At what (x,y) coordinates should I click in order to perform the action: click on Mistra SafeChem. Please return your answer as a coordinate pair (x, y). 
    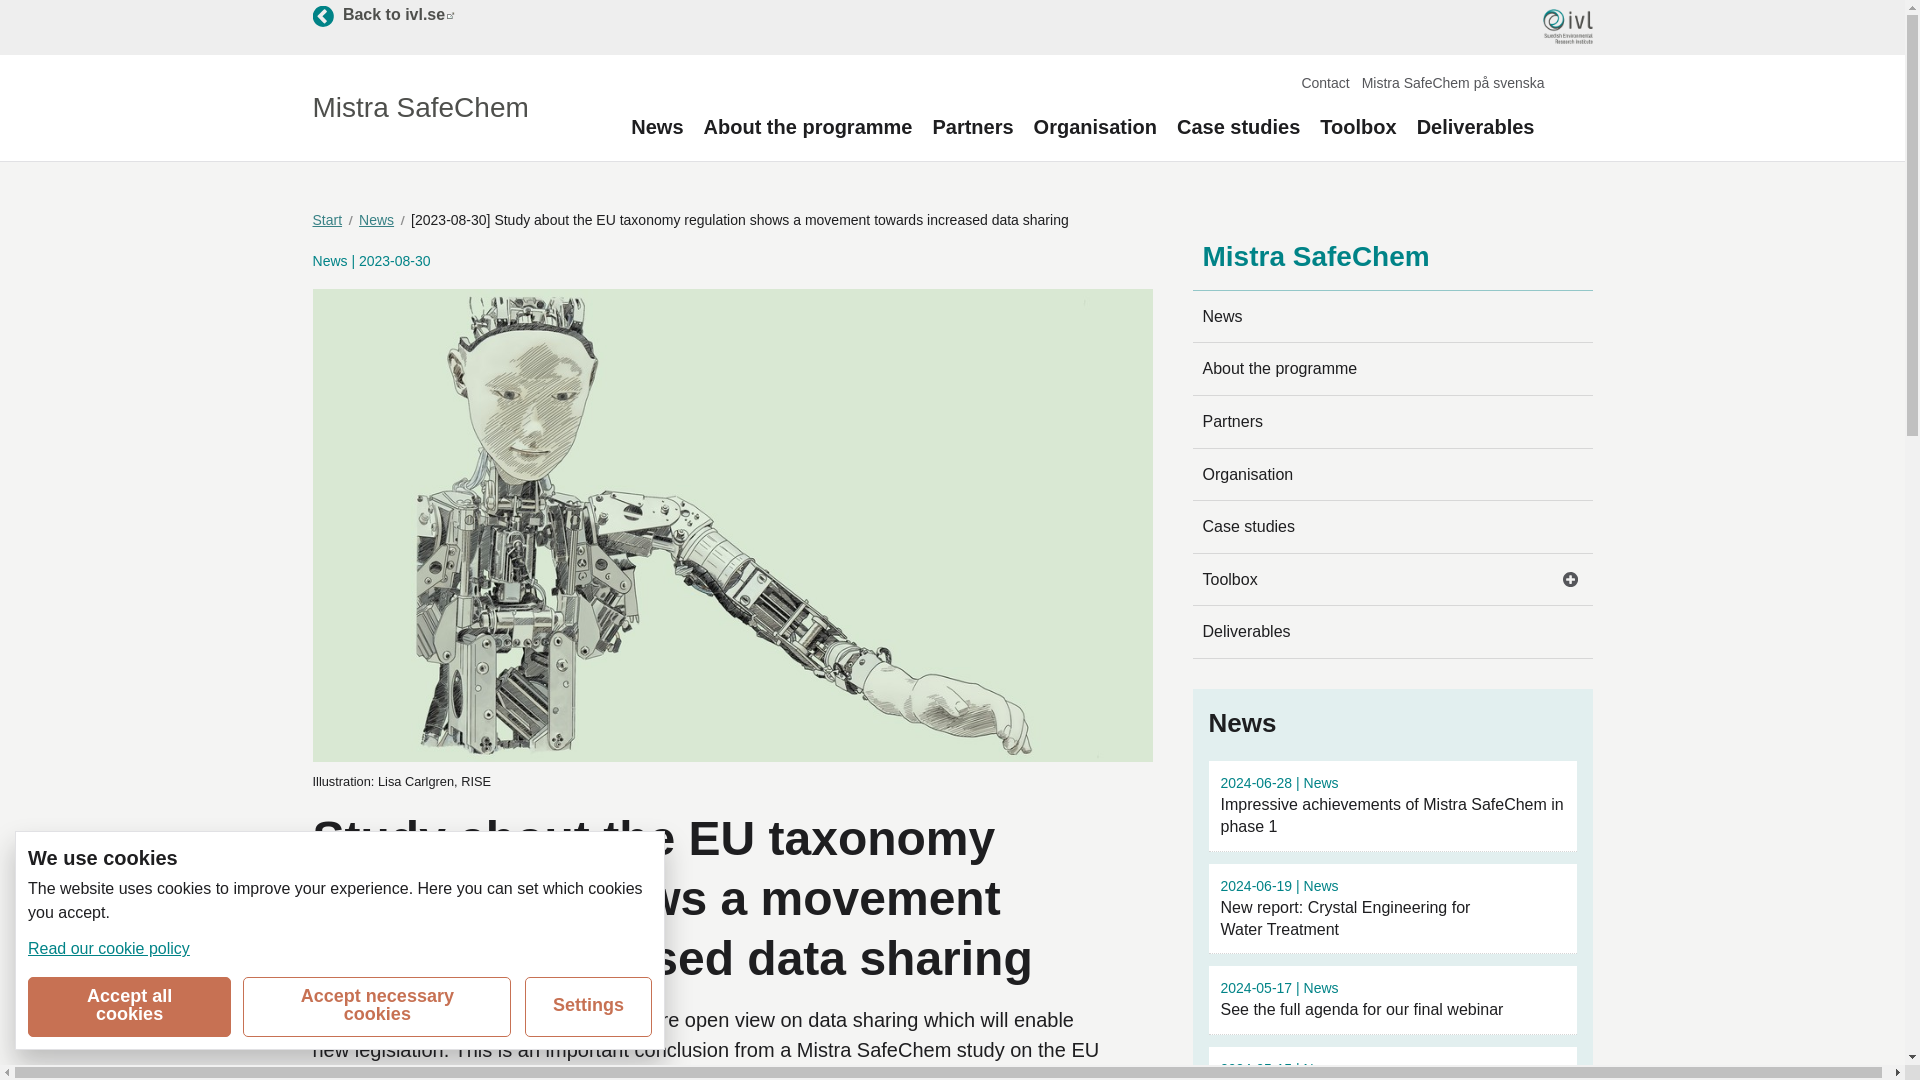
    Looking at the image, I should click on (1314, 256).